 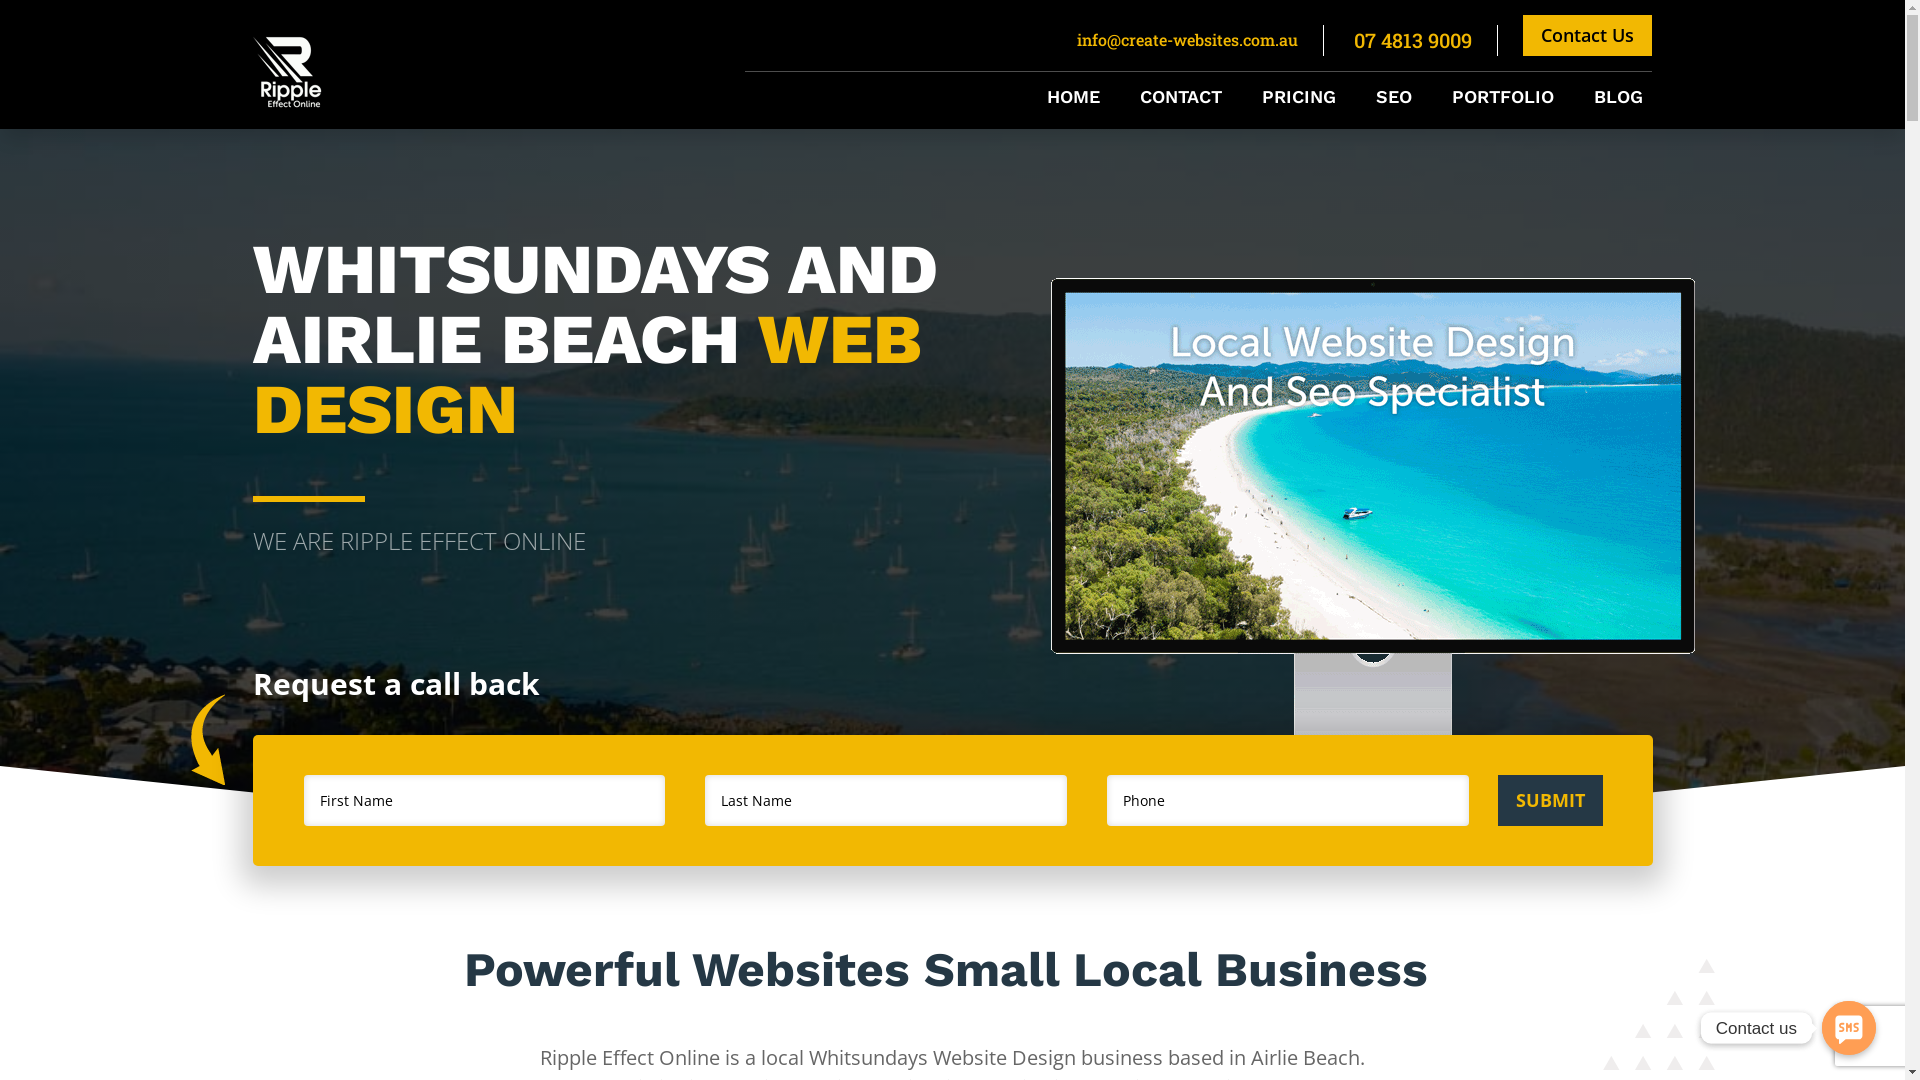 What do you see at coordinates (1377, 532) in the screenshot?
I see `pc-image` at bounding box center [1377, 532].